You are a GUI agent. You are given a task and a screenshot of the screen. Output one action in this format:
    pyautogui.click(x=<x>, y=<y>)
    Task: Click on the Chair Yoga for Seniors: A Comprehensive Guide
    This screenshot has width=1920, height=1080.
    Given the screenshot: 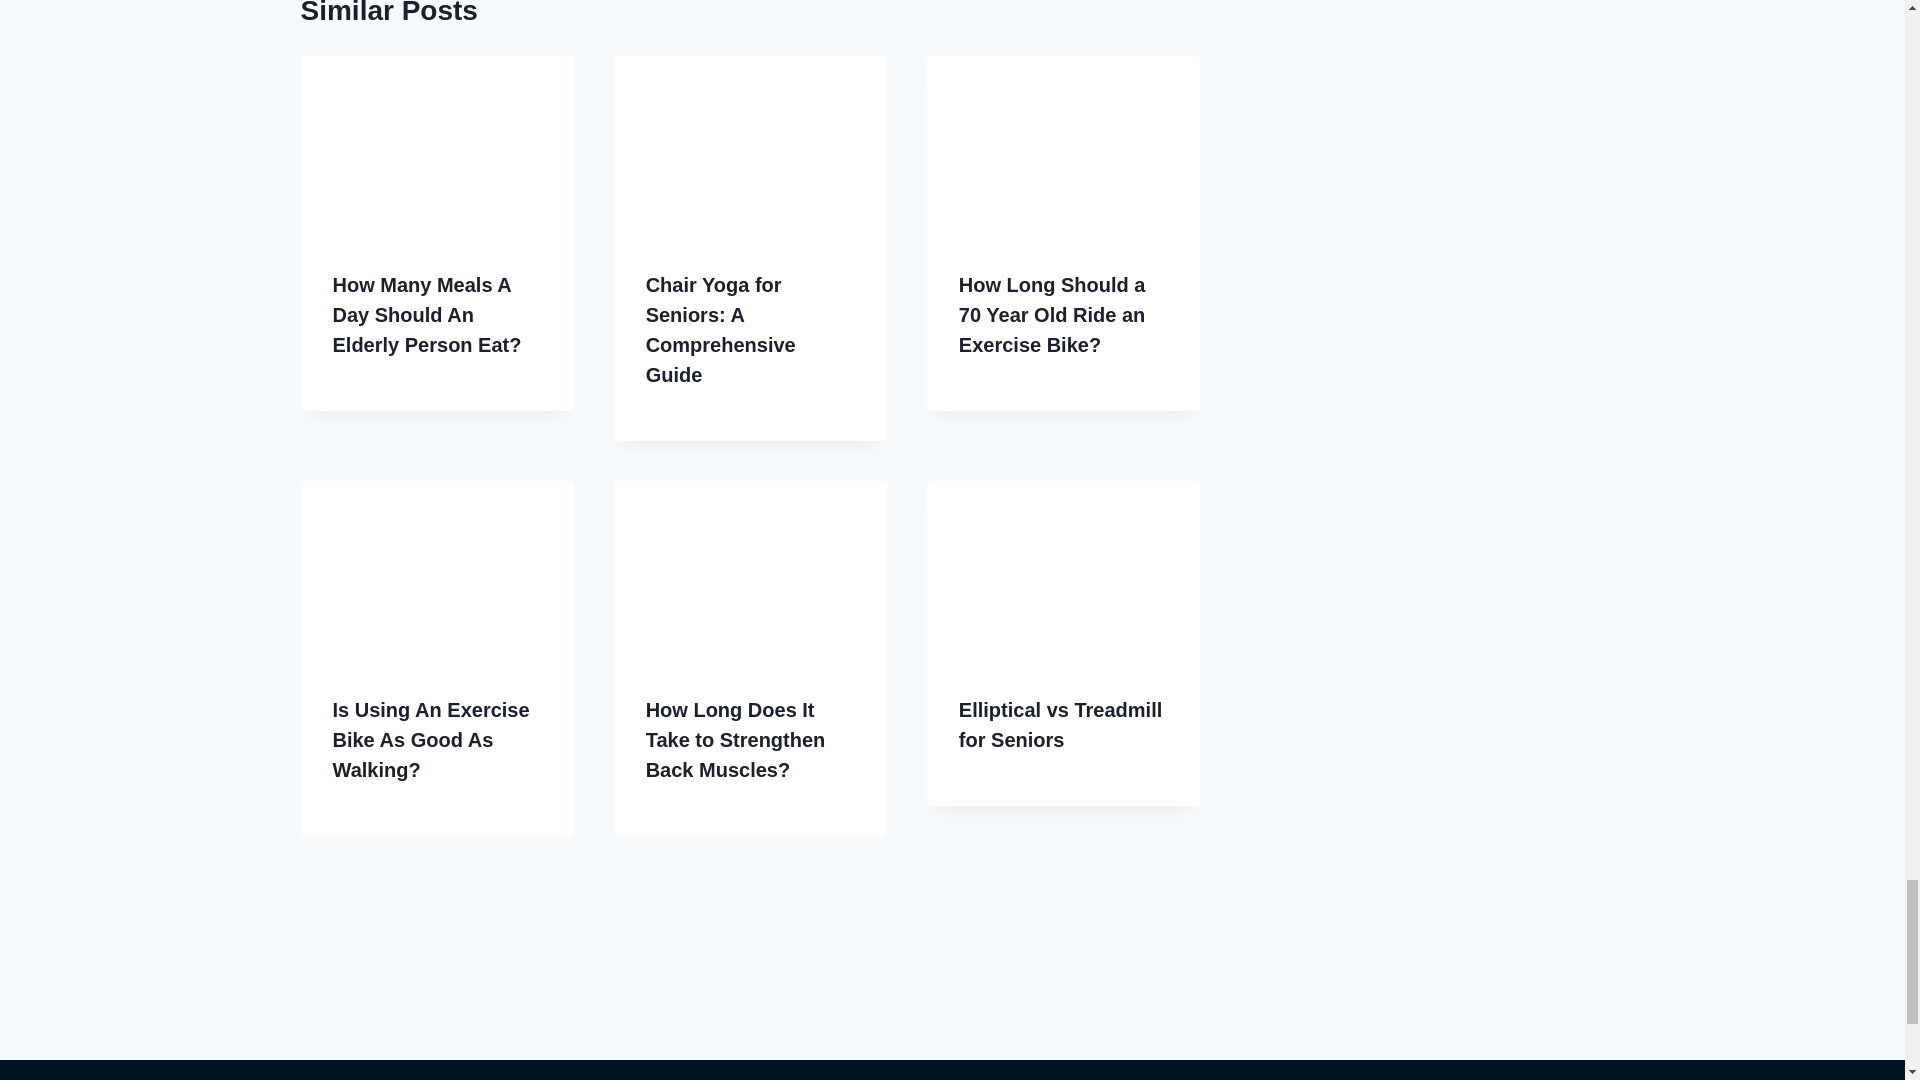 What is the action you would take?
    pyautogui.click(x=720, y=330)
    